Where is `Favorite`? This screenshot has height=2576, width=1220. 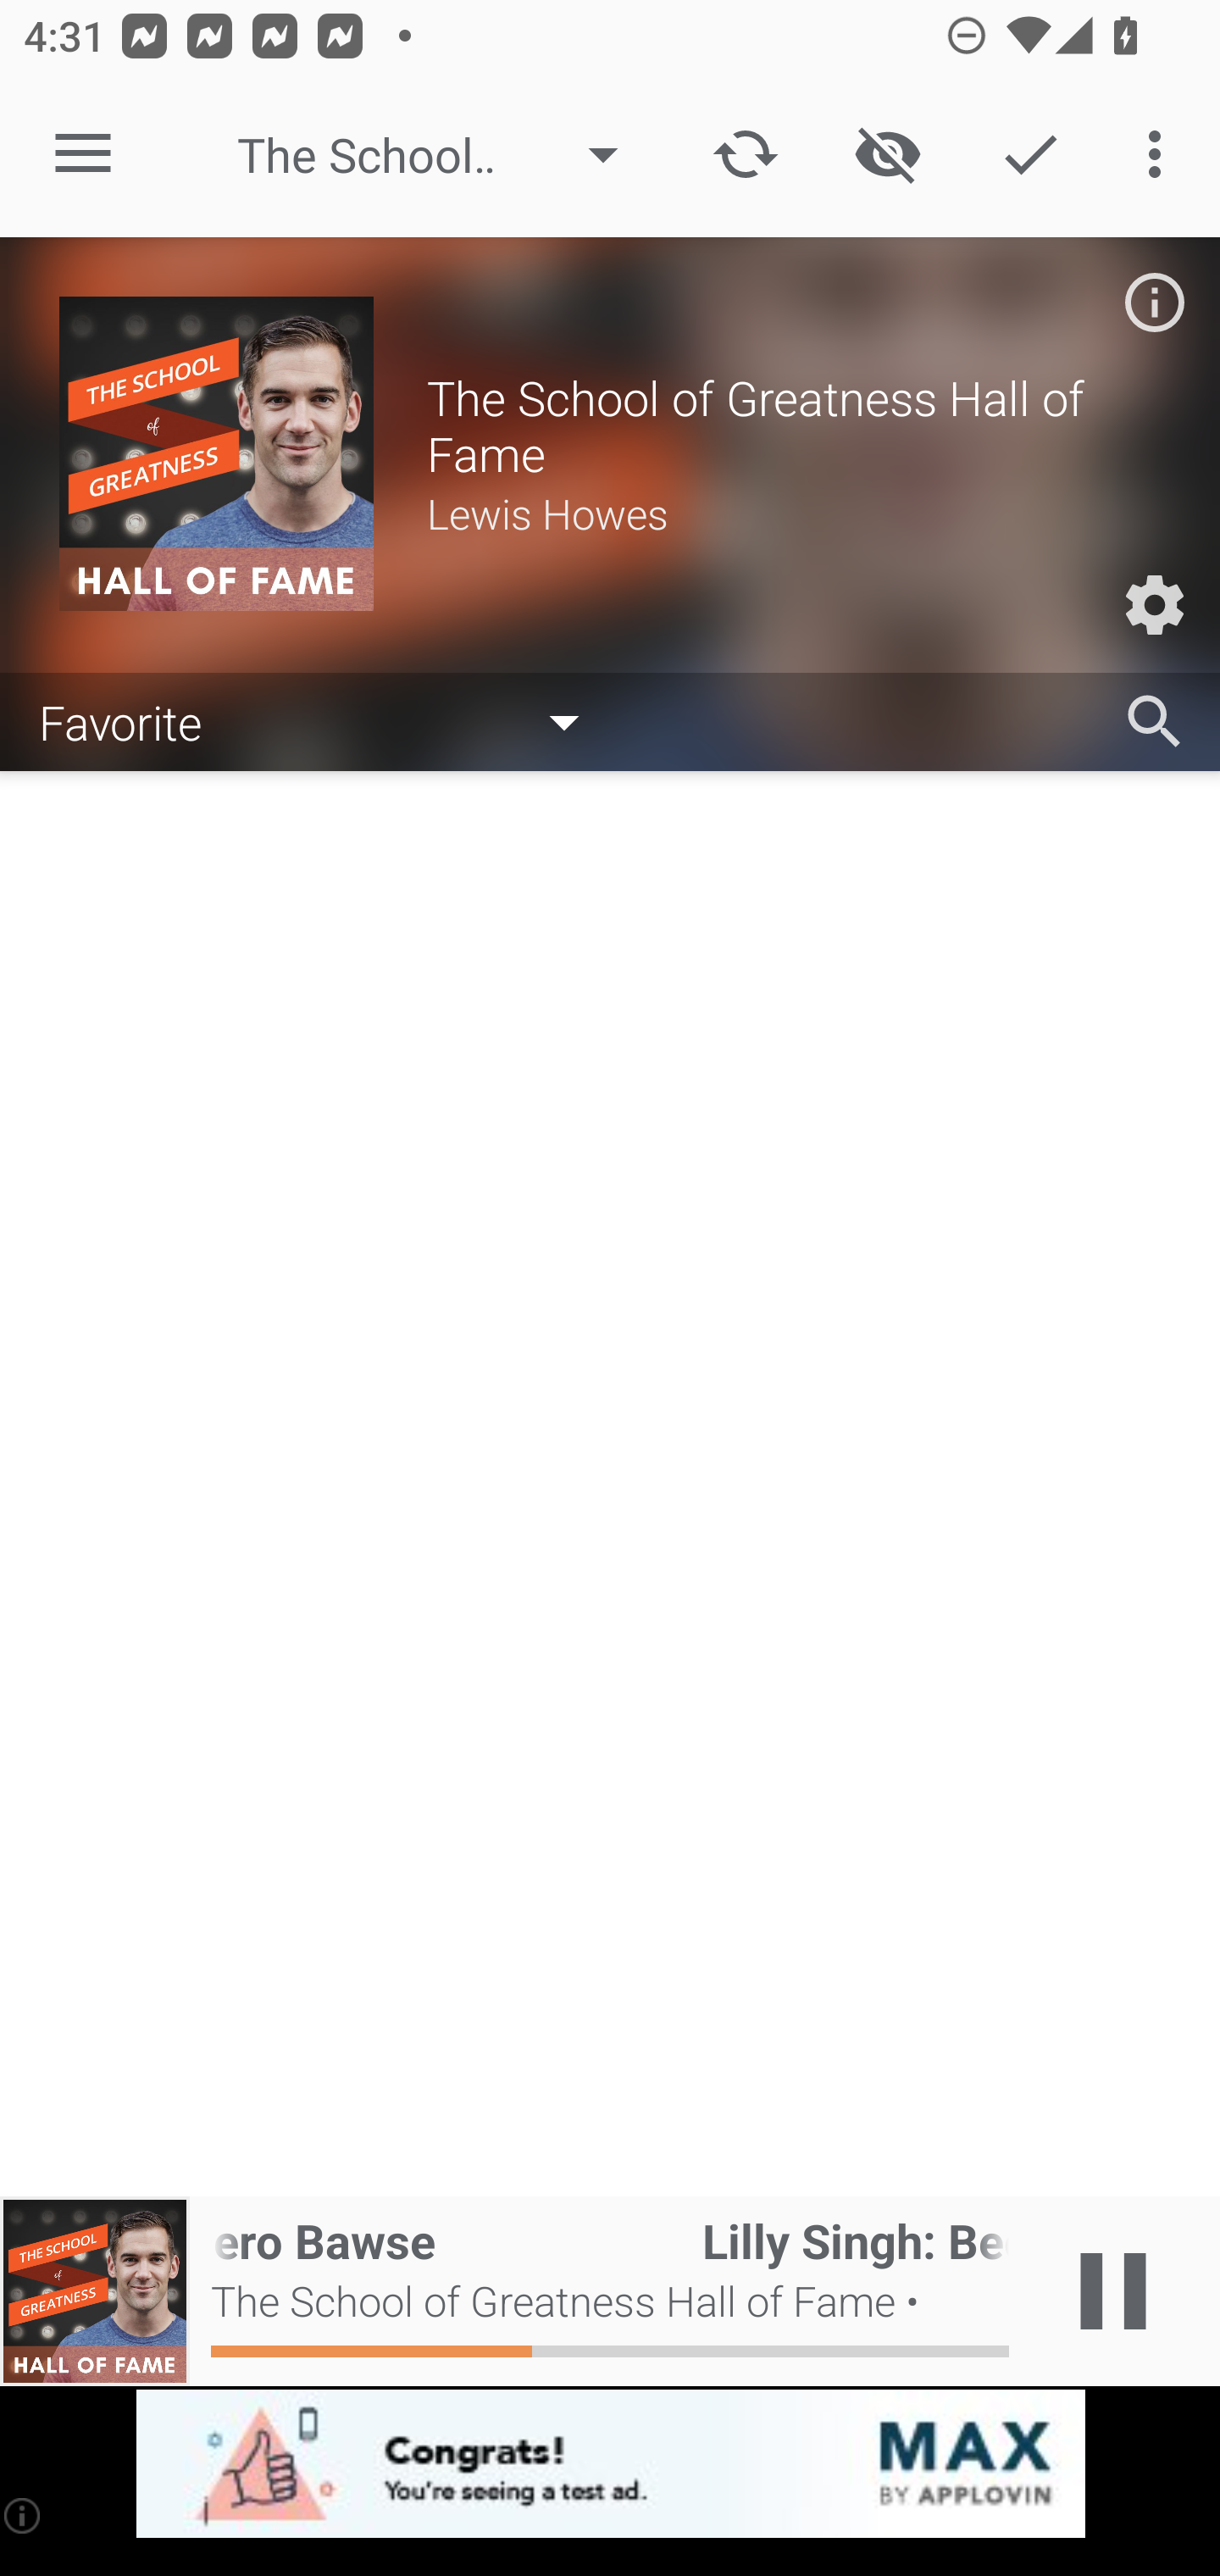
Favorite is located at coordinates (325, 720).